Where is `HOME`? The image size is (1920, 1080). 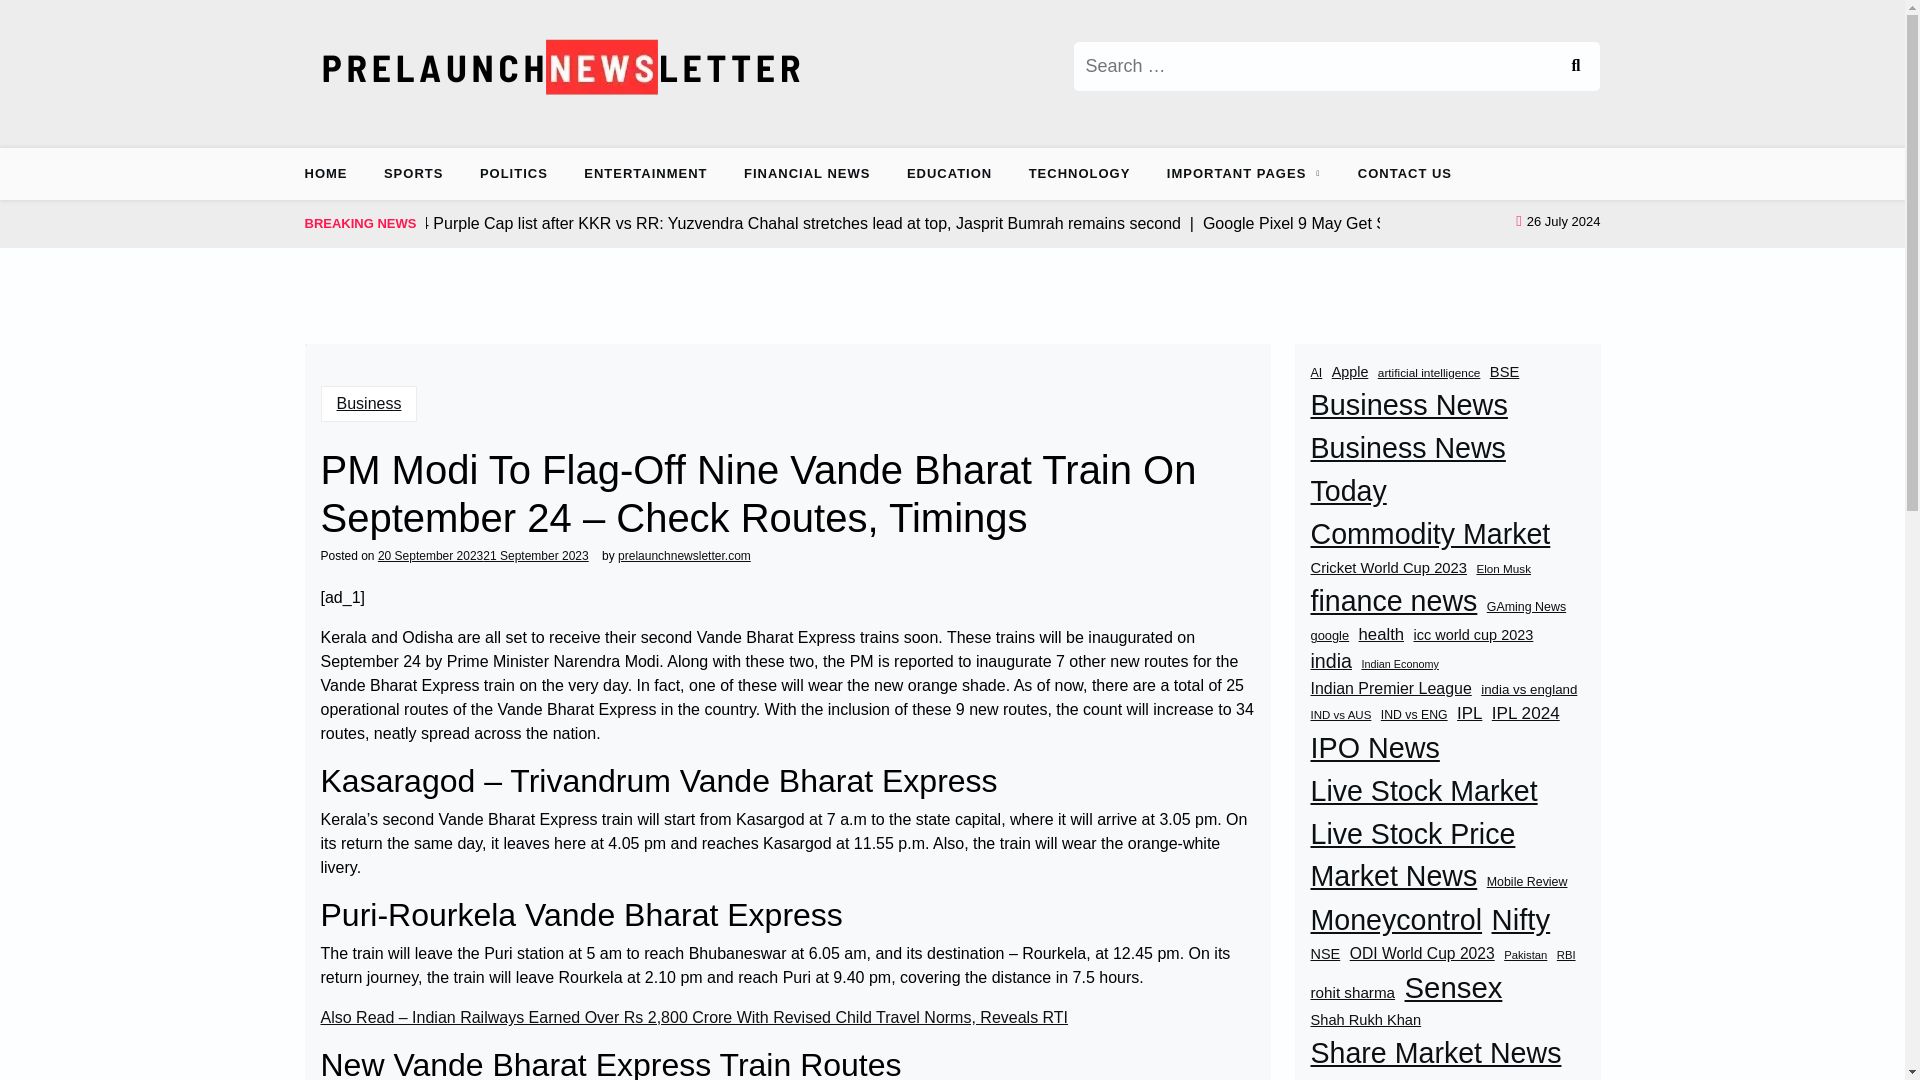 HOME is located at coordinates (332, 173).